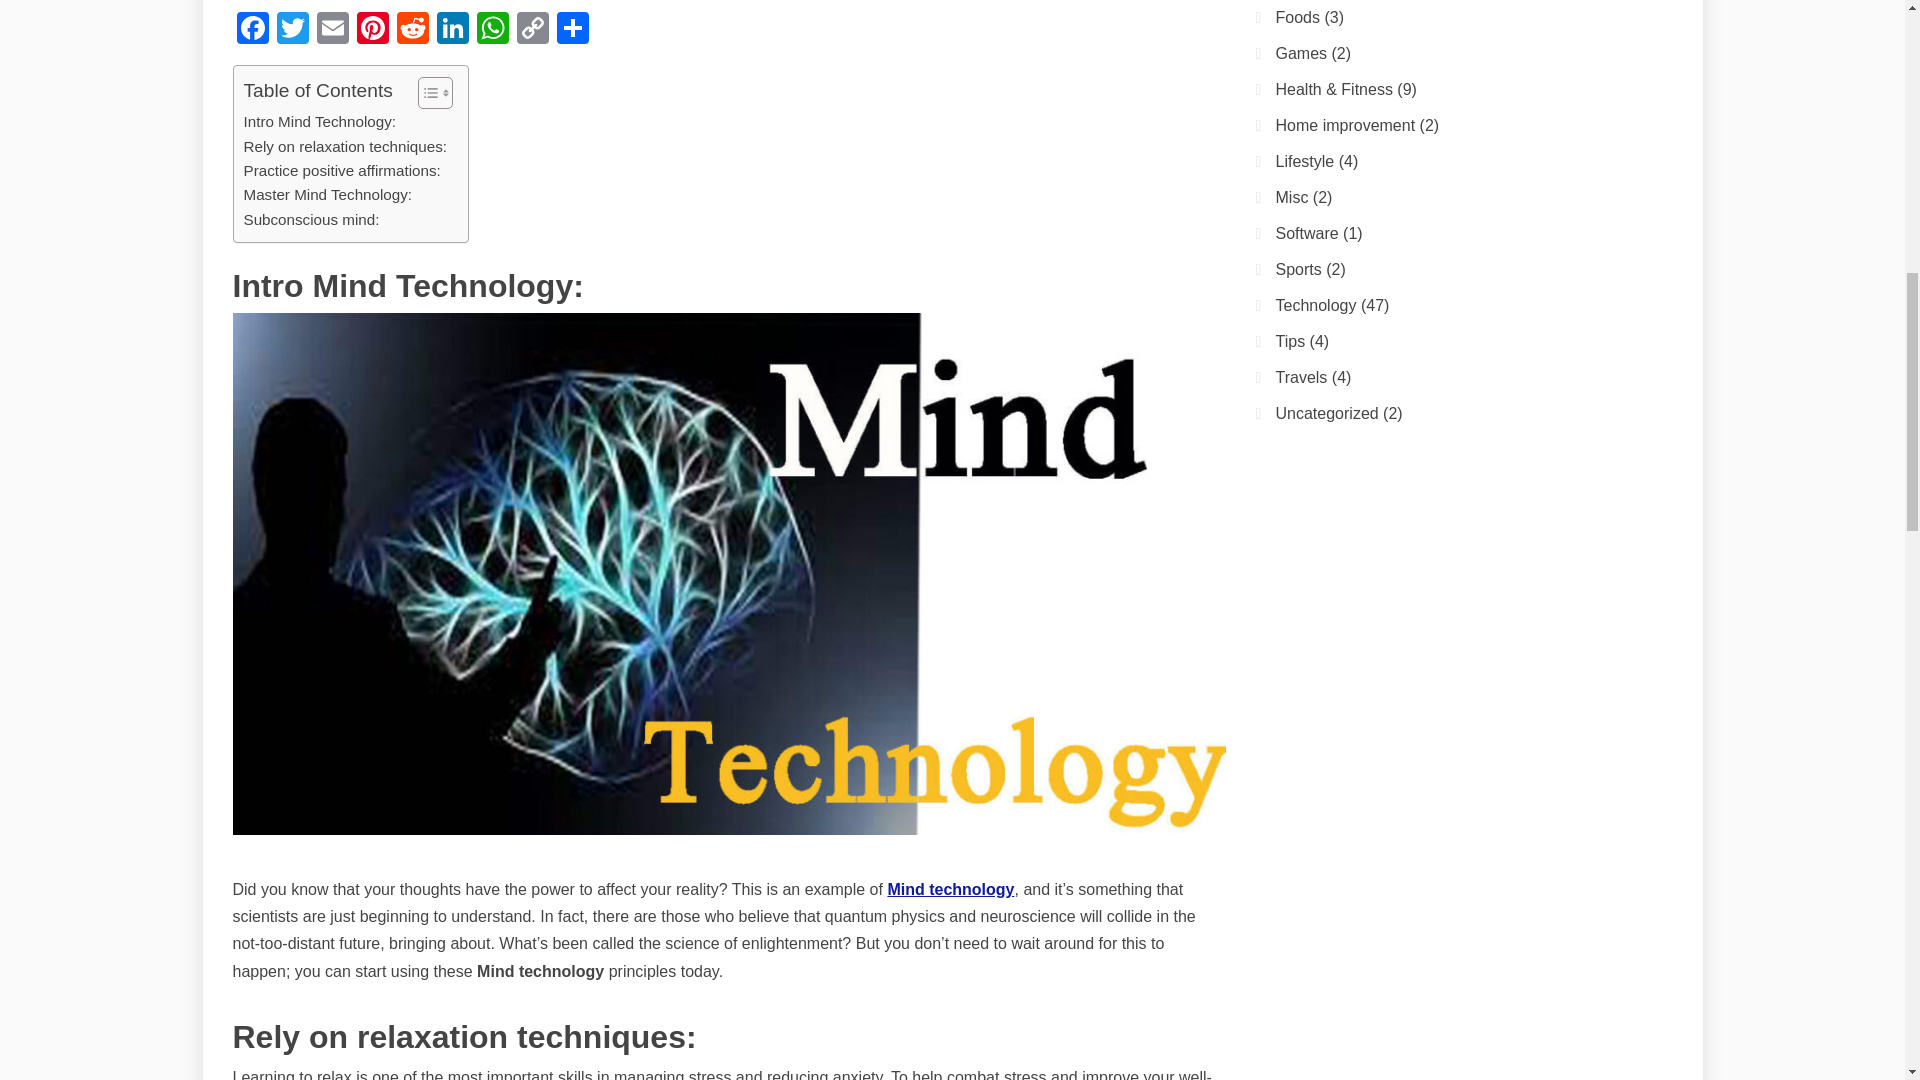 The height and width of the screenshot is (1080, 1920). Describe the element at coordinates (345, 146) in the screenshot. I see `Rely on relaxation techniques:` at that location.